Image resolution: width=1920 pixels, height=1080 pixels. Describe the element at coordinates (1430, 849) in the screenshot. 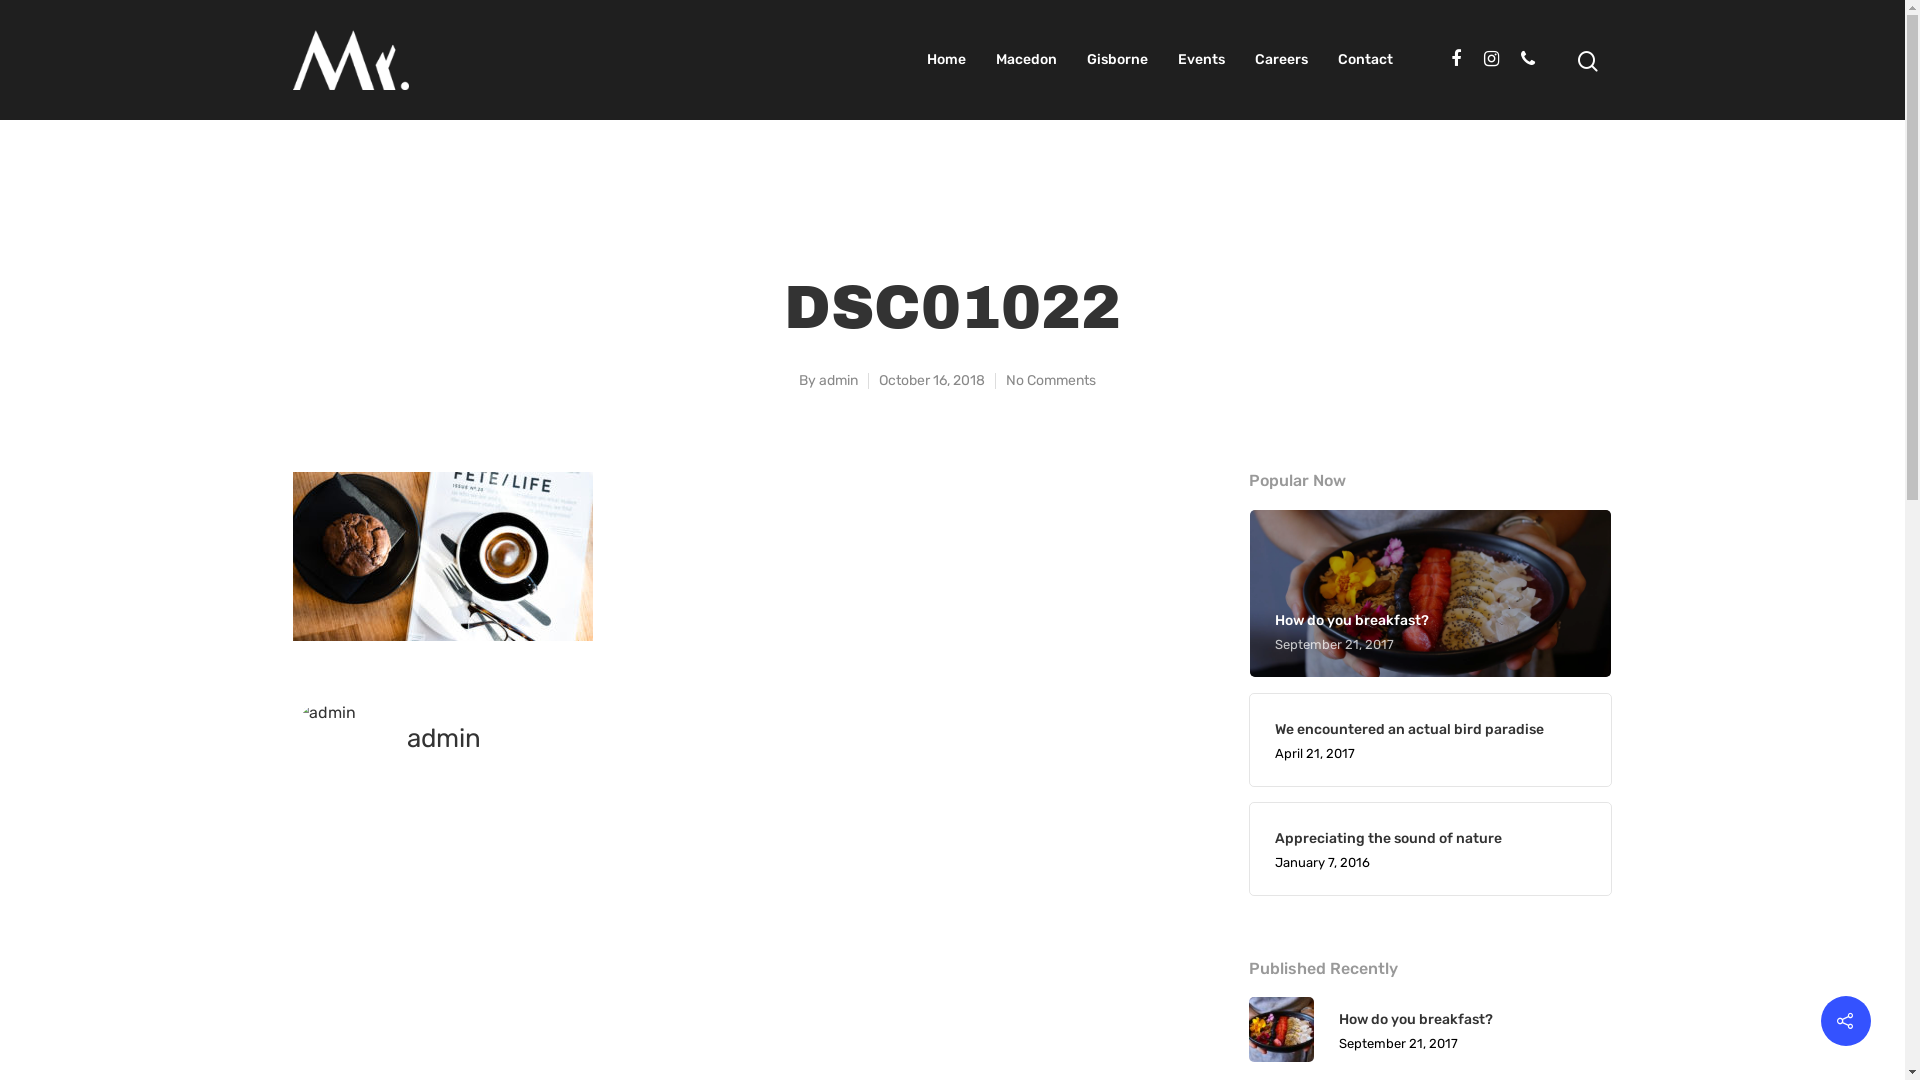

I see `Appreciating the sound of nature
January 7, 2016` at that location.